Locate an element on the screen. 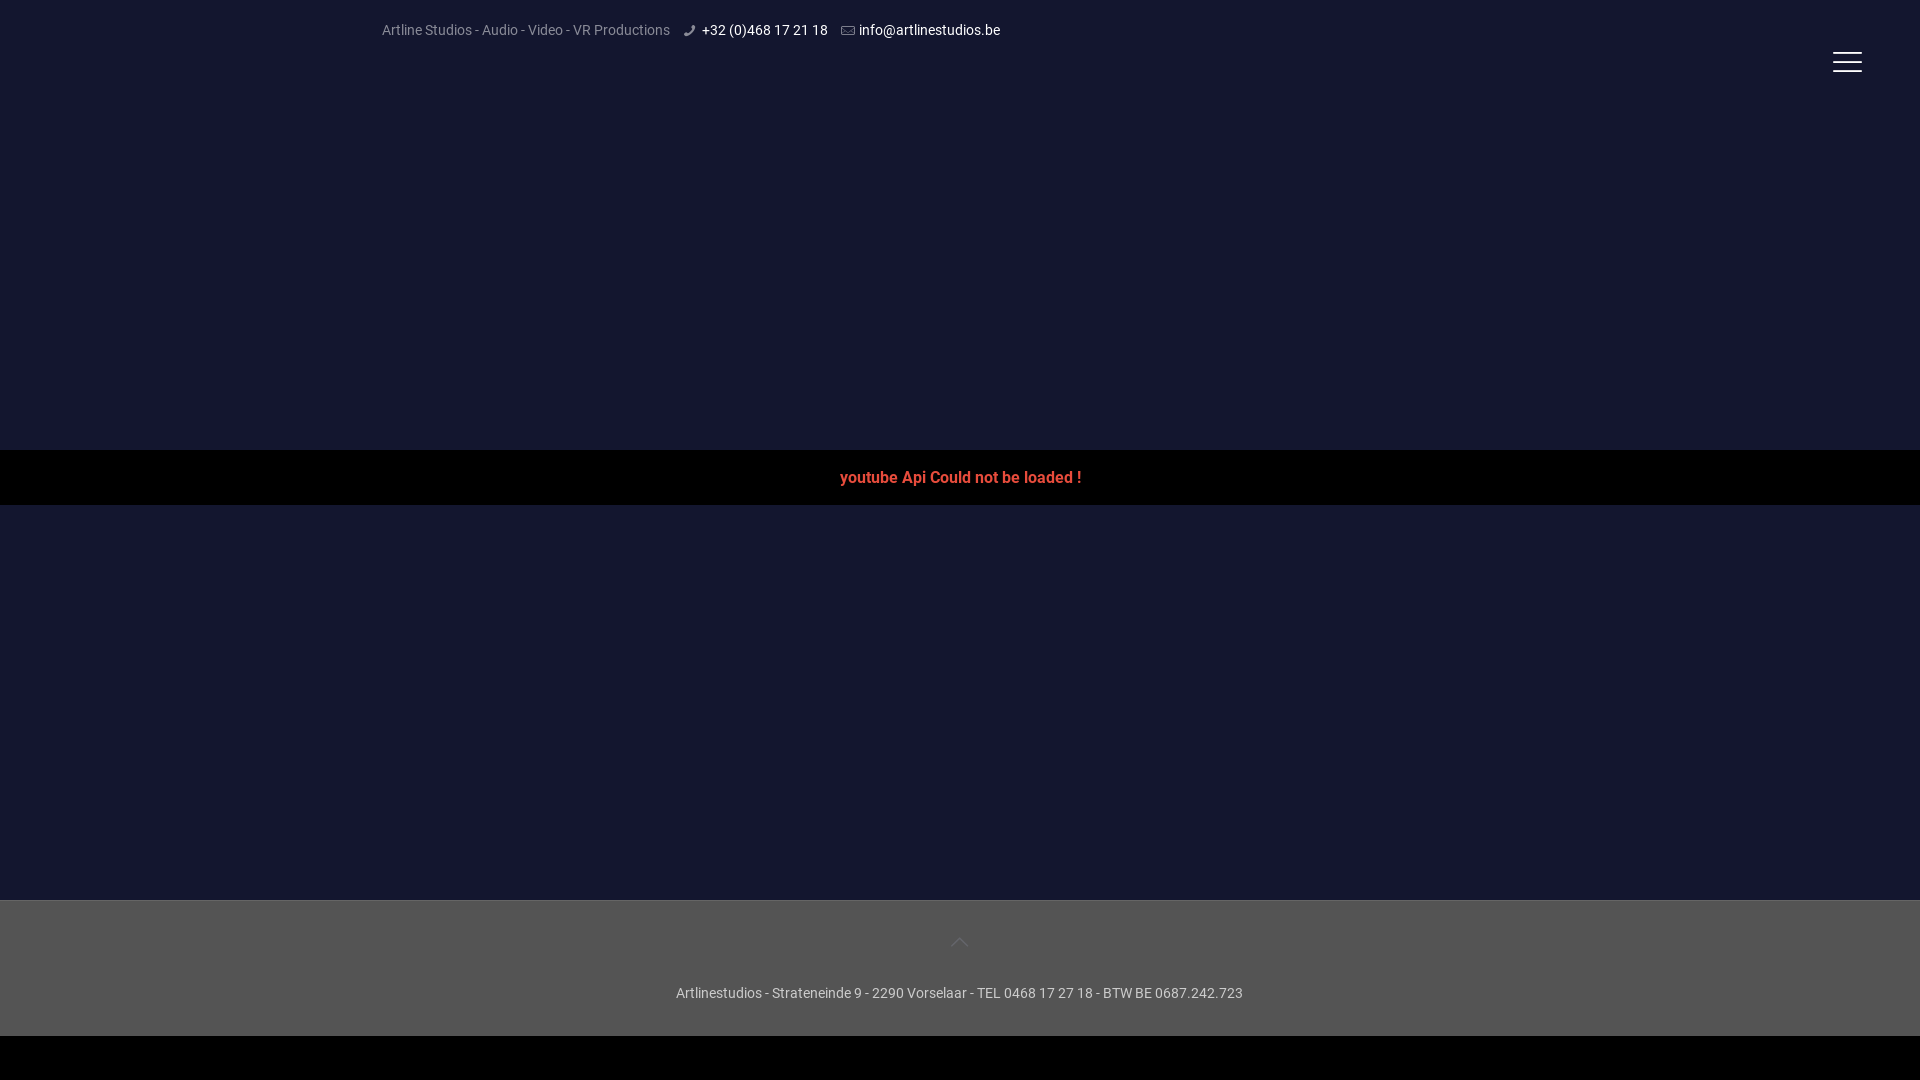 Image resolution: width=1920 pixels, height=1080 pixels. +32 (0)468 17 21 18 is located at coordinates (765, 30).